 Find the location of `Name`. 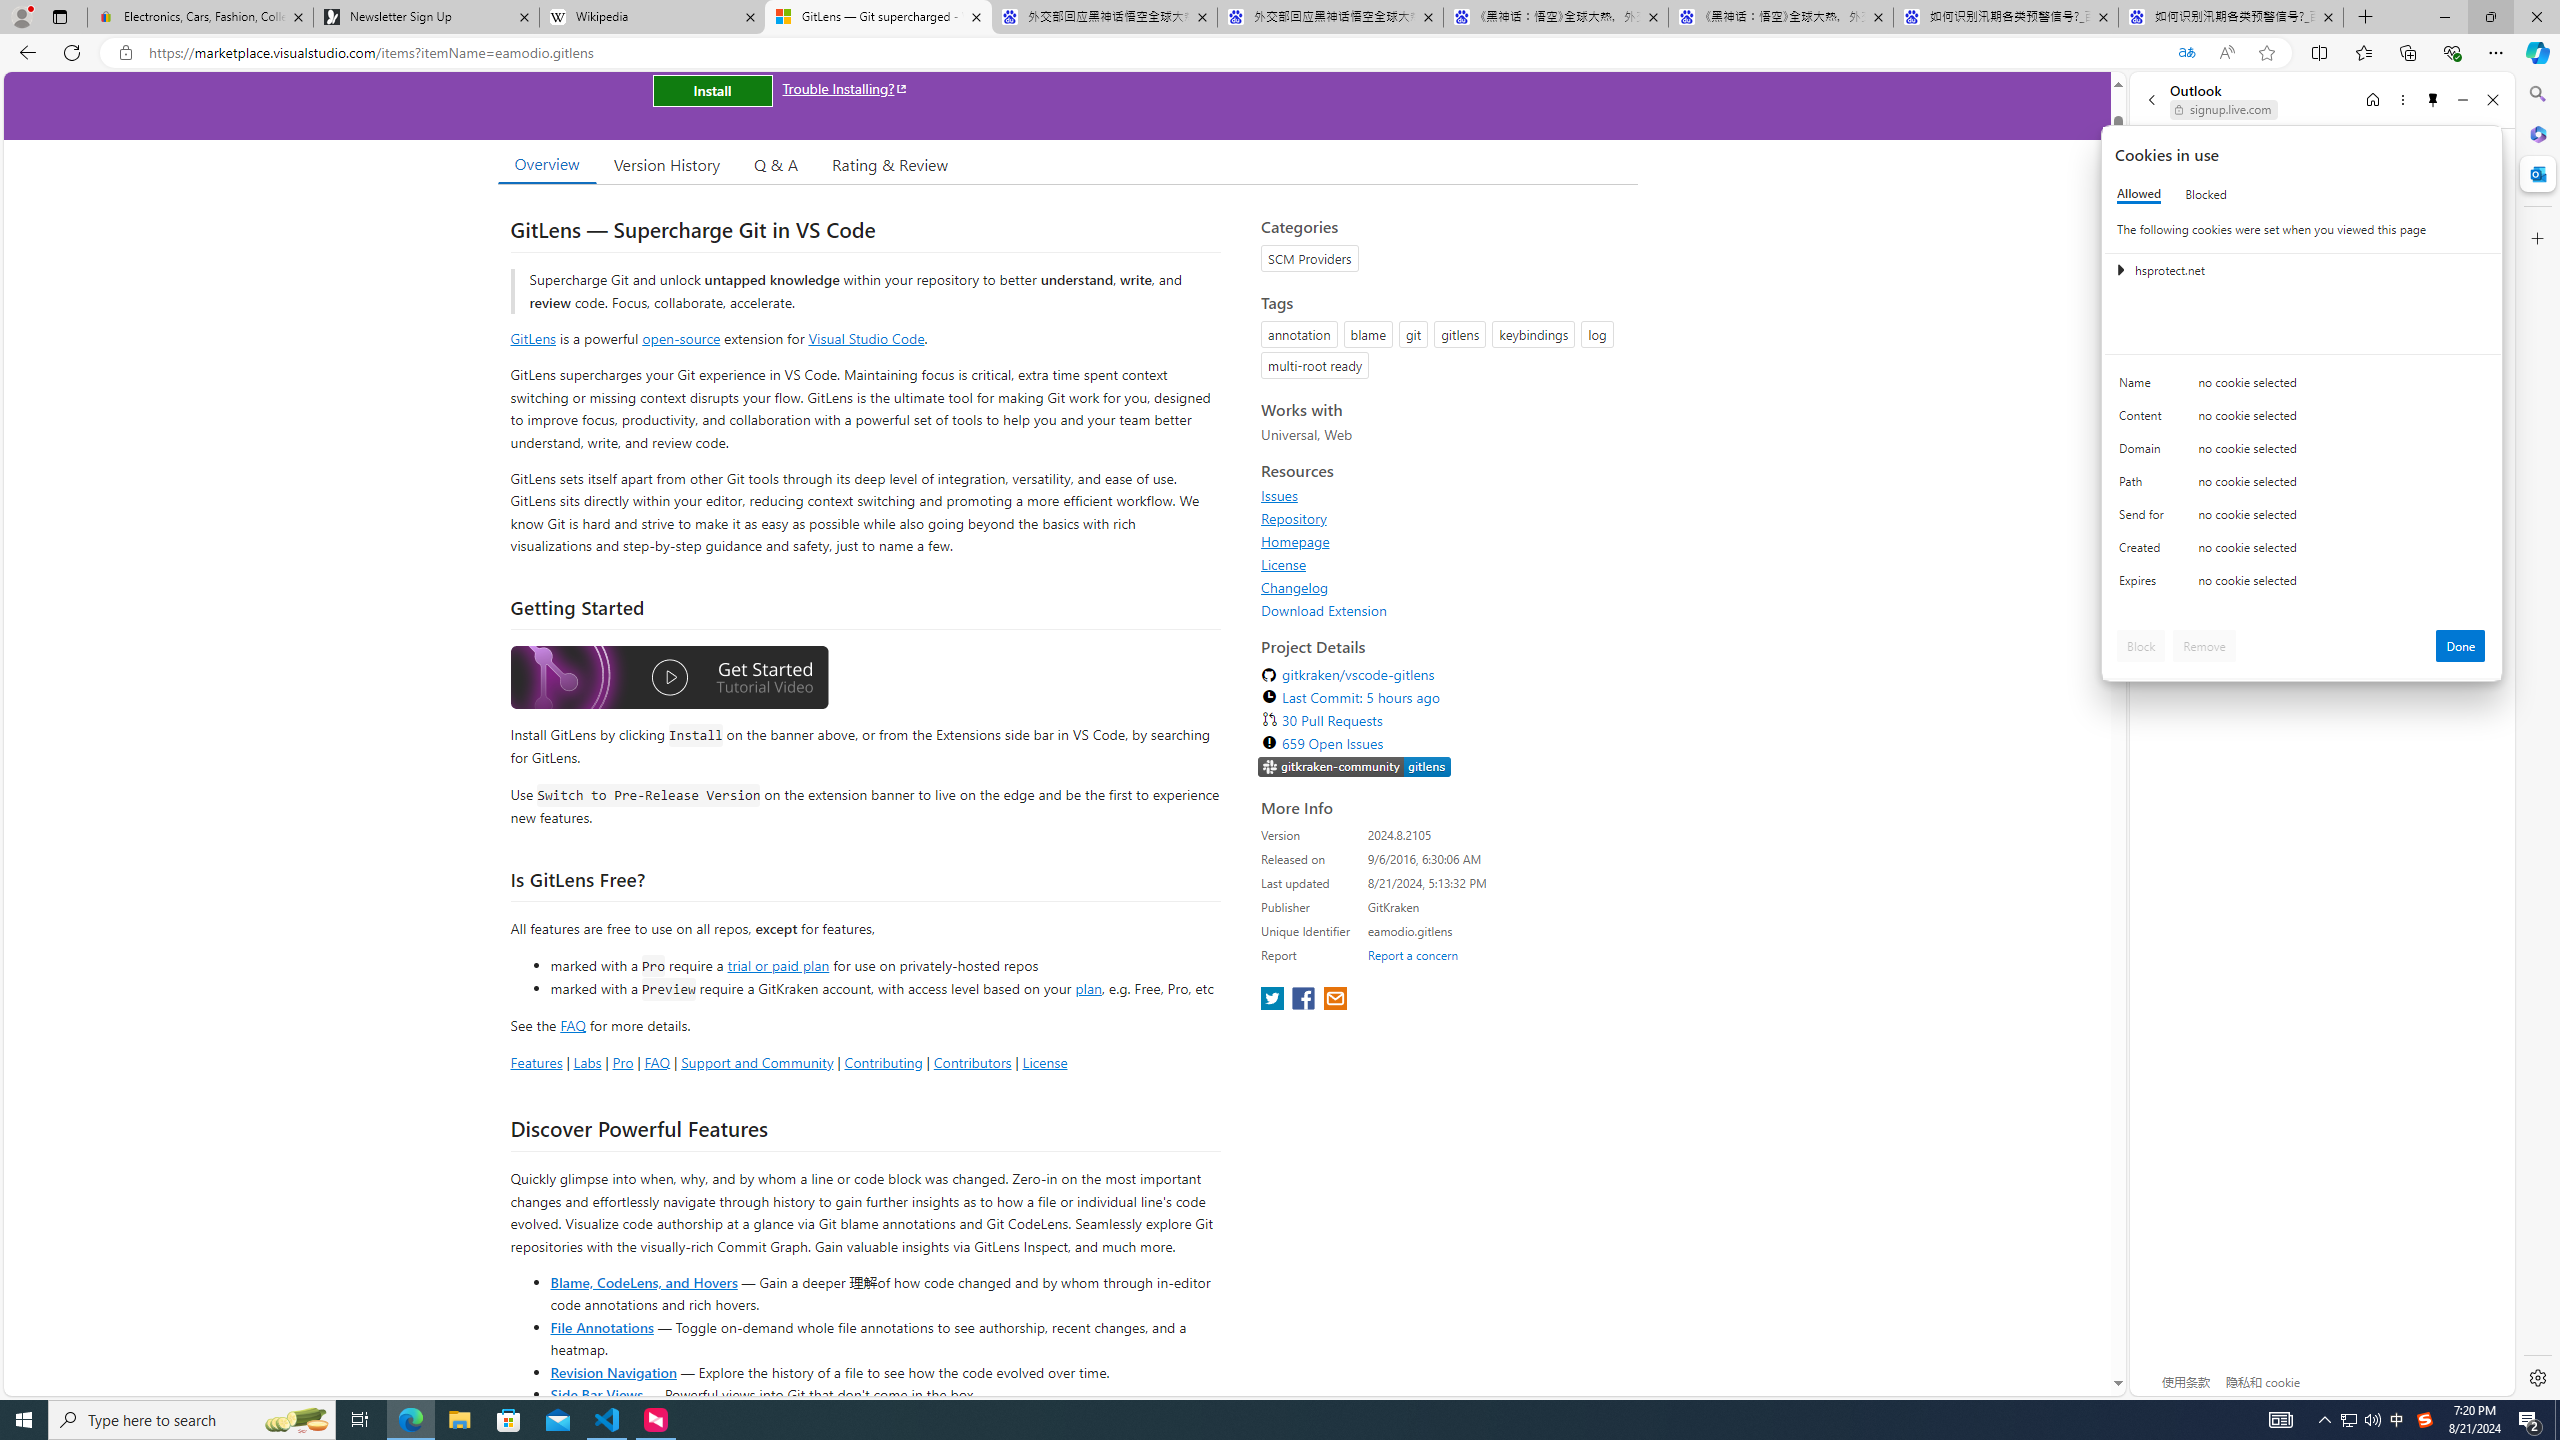

Name is located at coordinates (2145, 387).